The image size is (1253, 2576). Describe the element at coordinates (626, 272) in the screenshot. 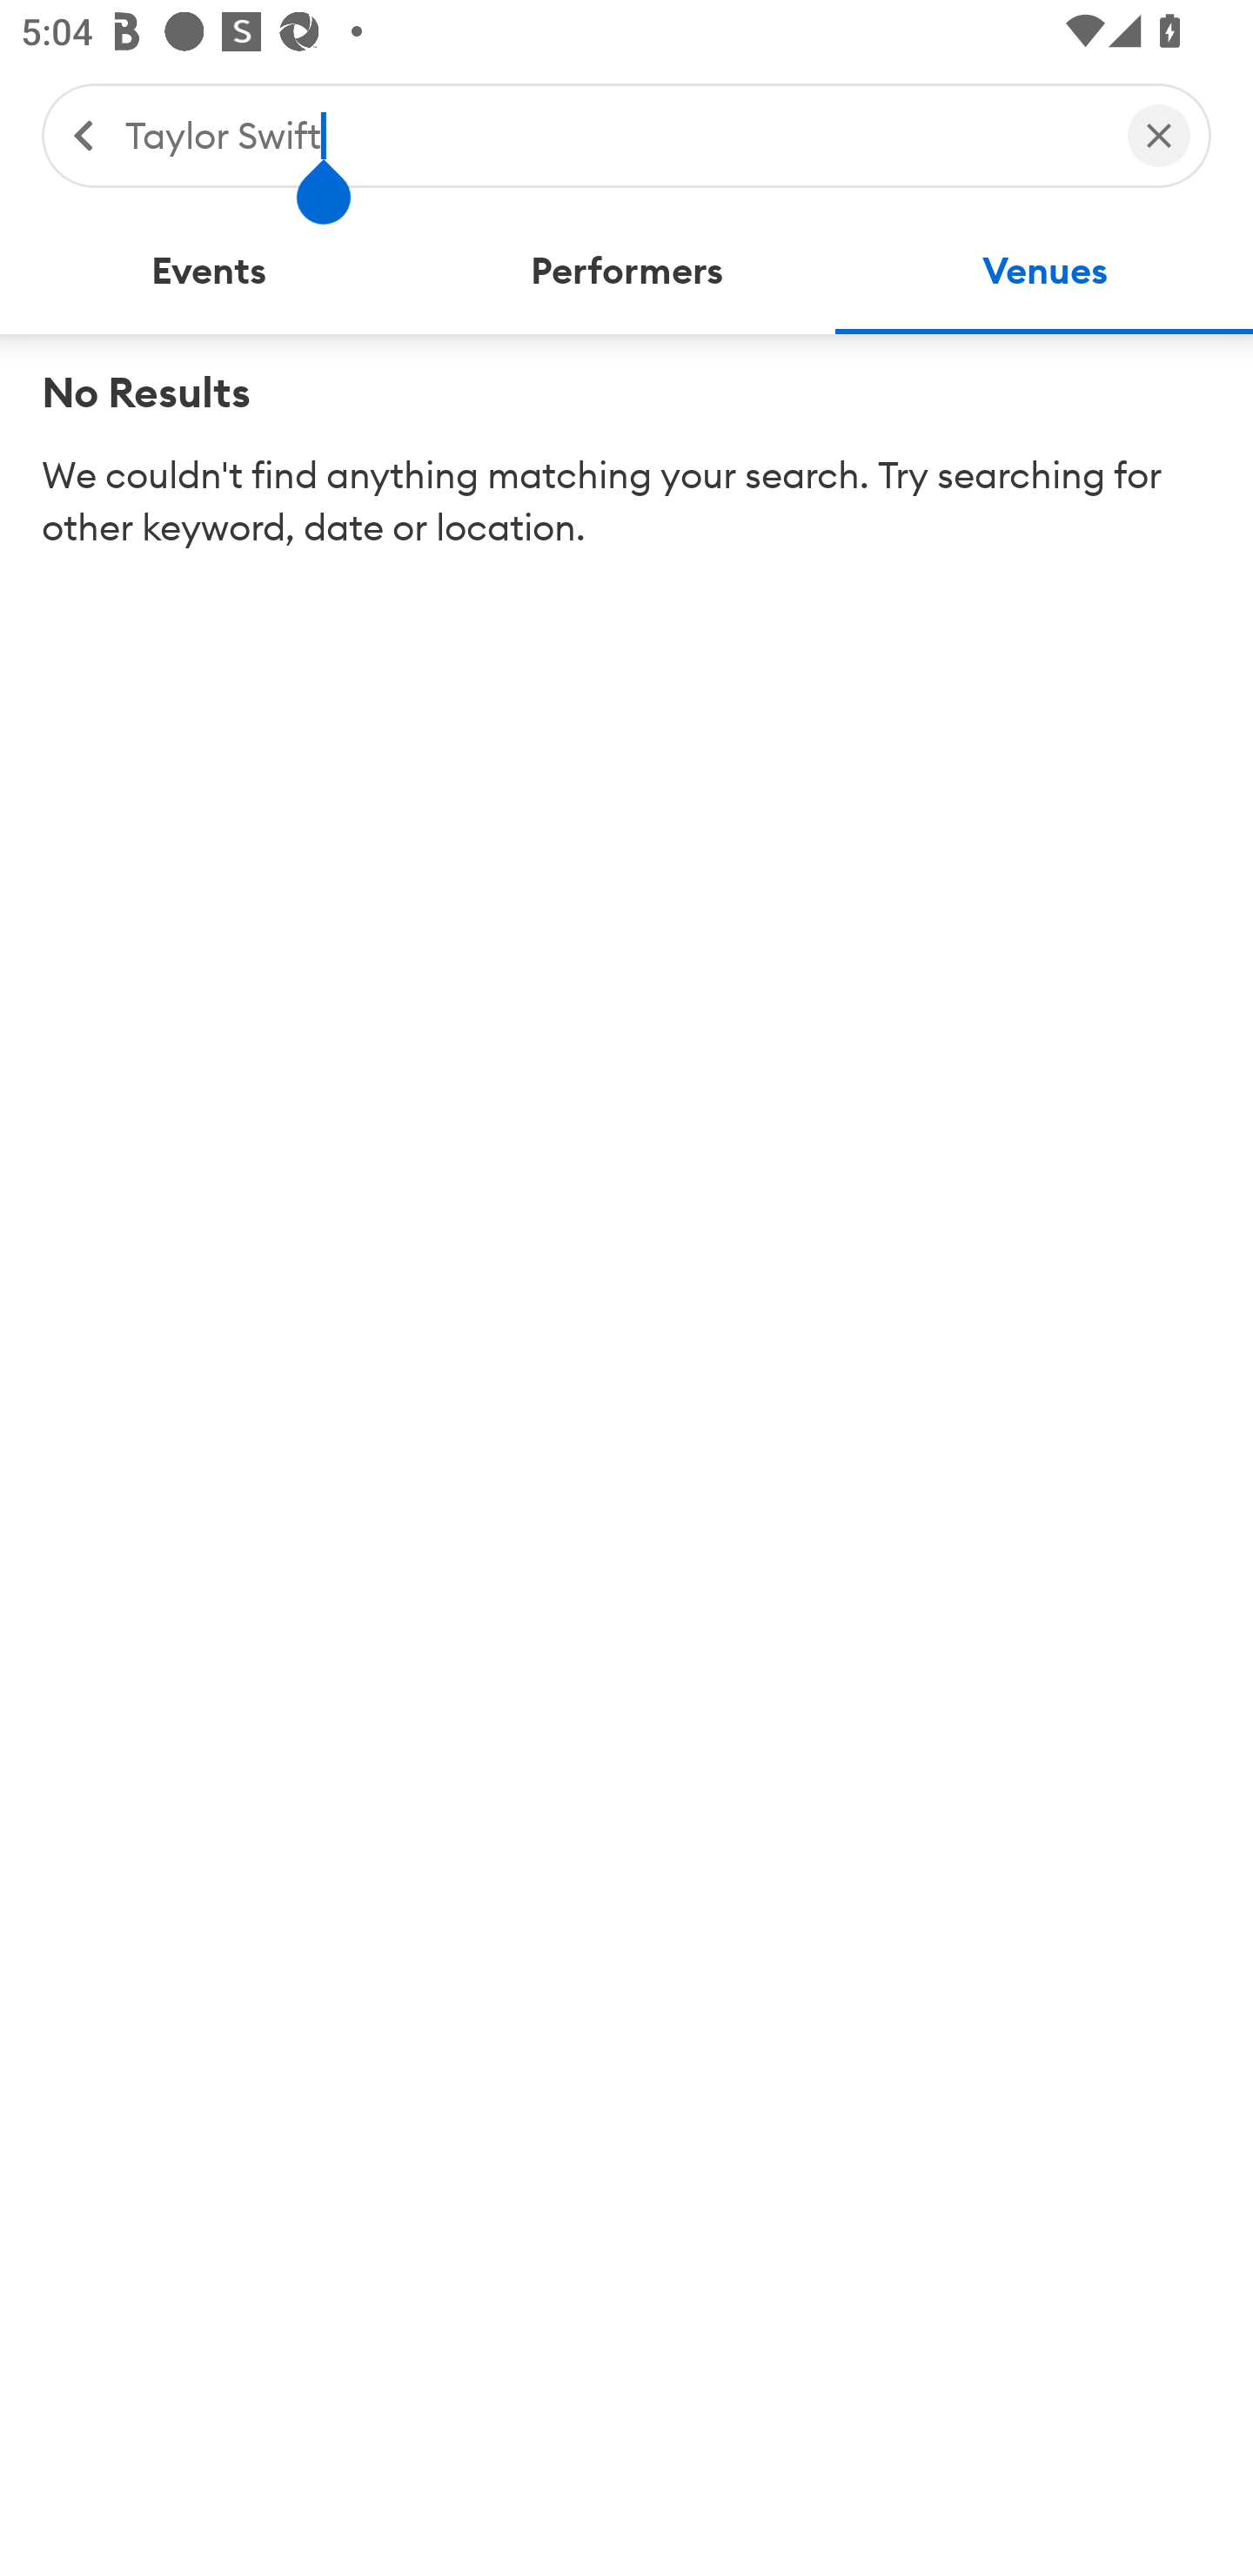

I see `Performers` at that location.